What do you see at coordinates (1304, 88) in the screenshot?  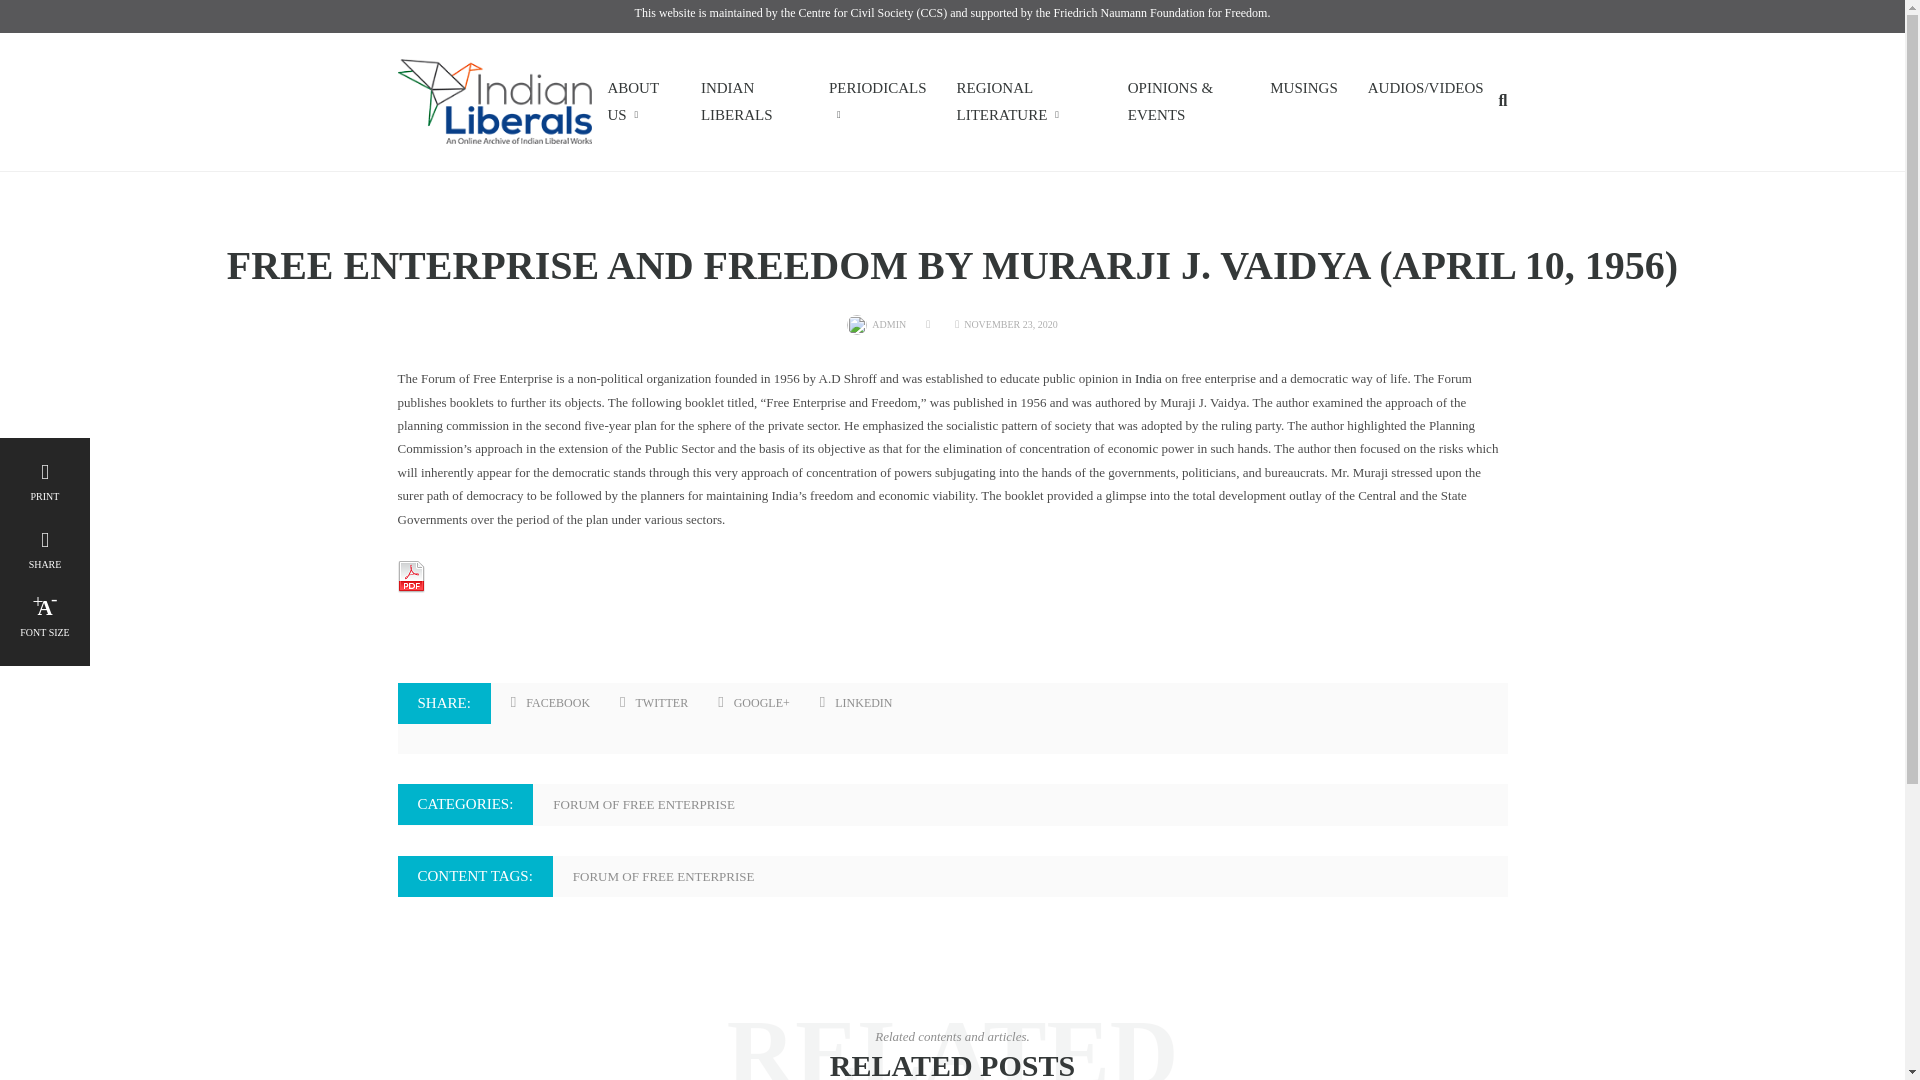 I see `MUSINGS` at bounding box center [1304, 88].